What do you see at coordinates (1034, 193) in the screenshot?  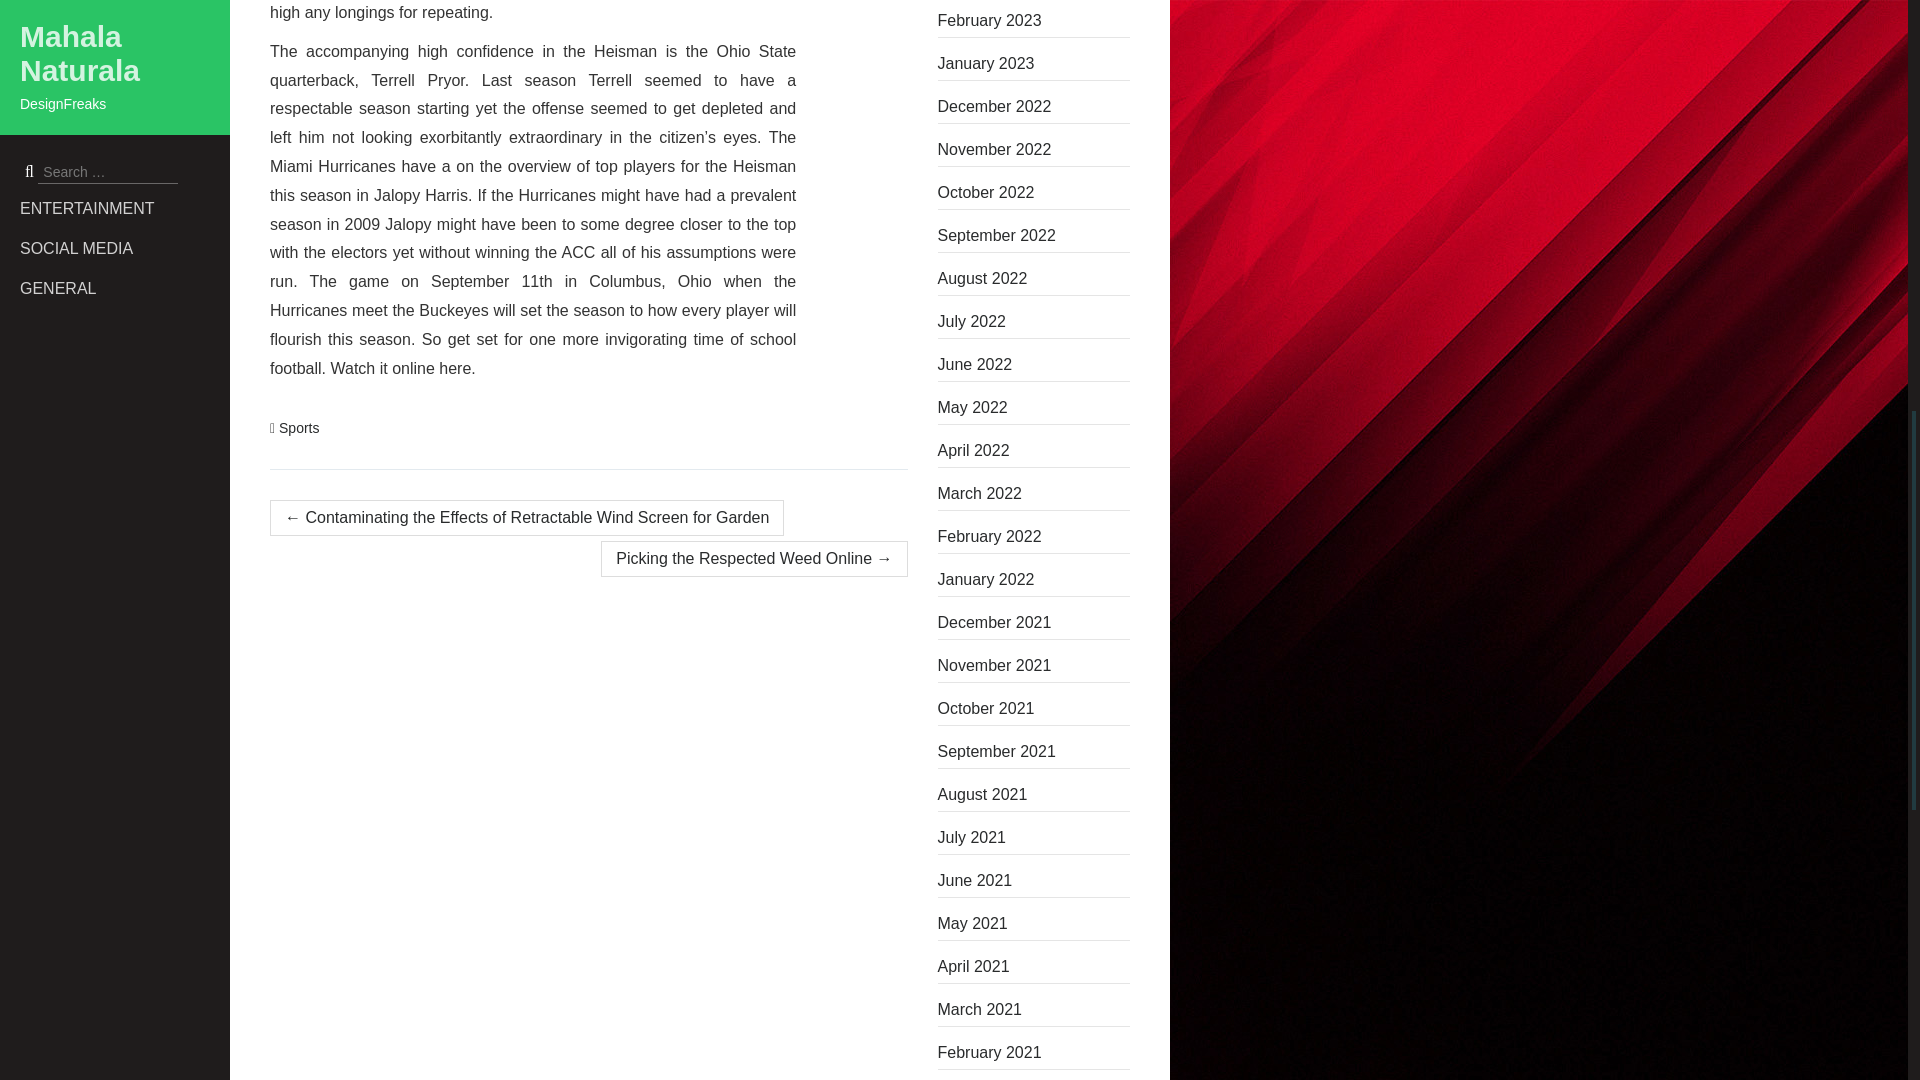 I see `October 2022` at bounding box center [1034, 193].